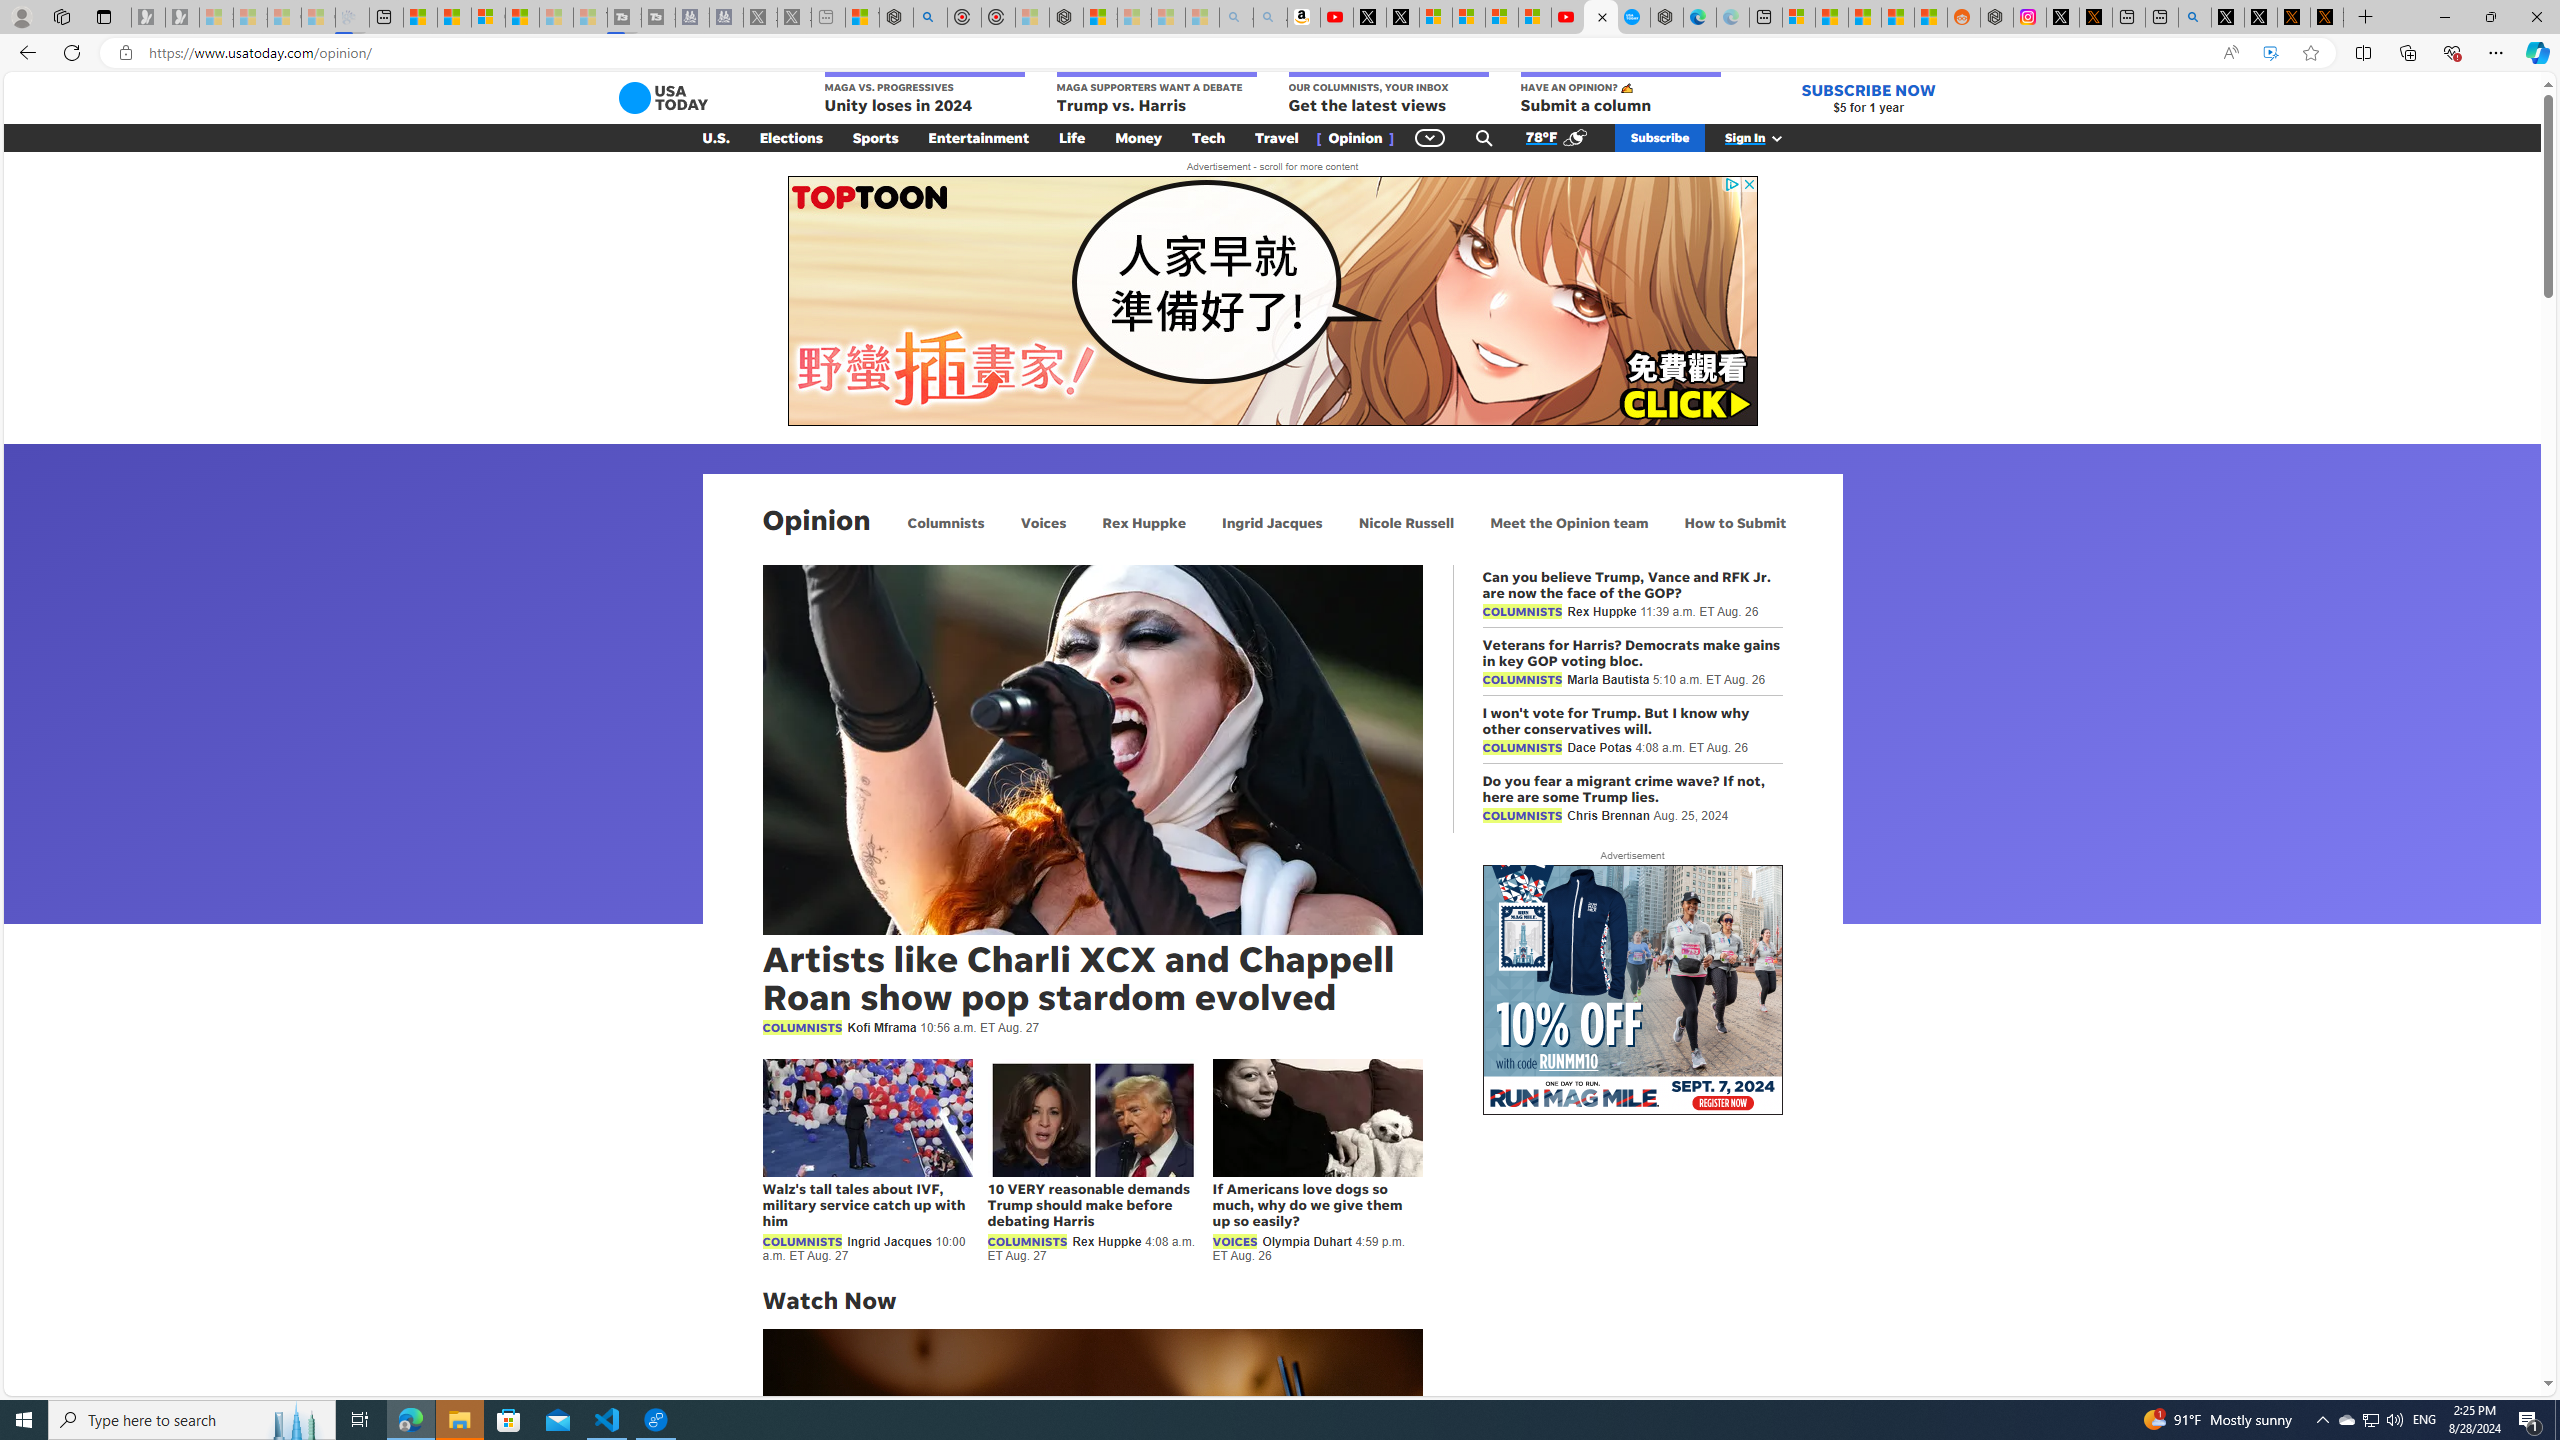  Describe the element at coordinates (624, 17) in the screenshot. I see `Streaming Coverage | T3 - Sleeping` at that location.